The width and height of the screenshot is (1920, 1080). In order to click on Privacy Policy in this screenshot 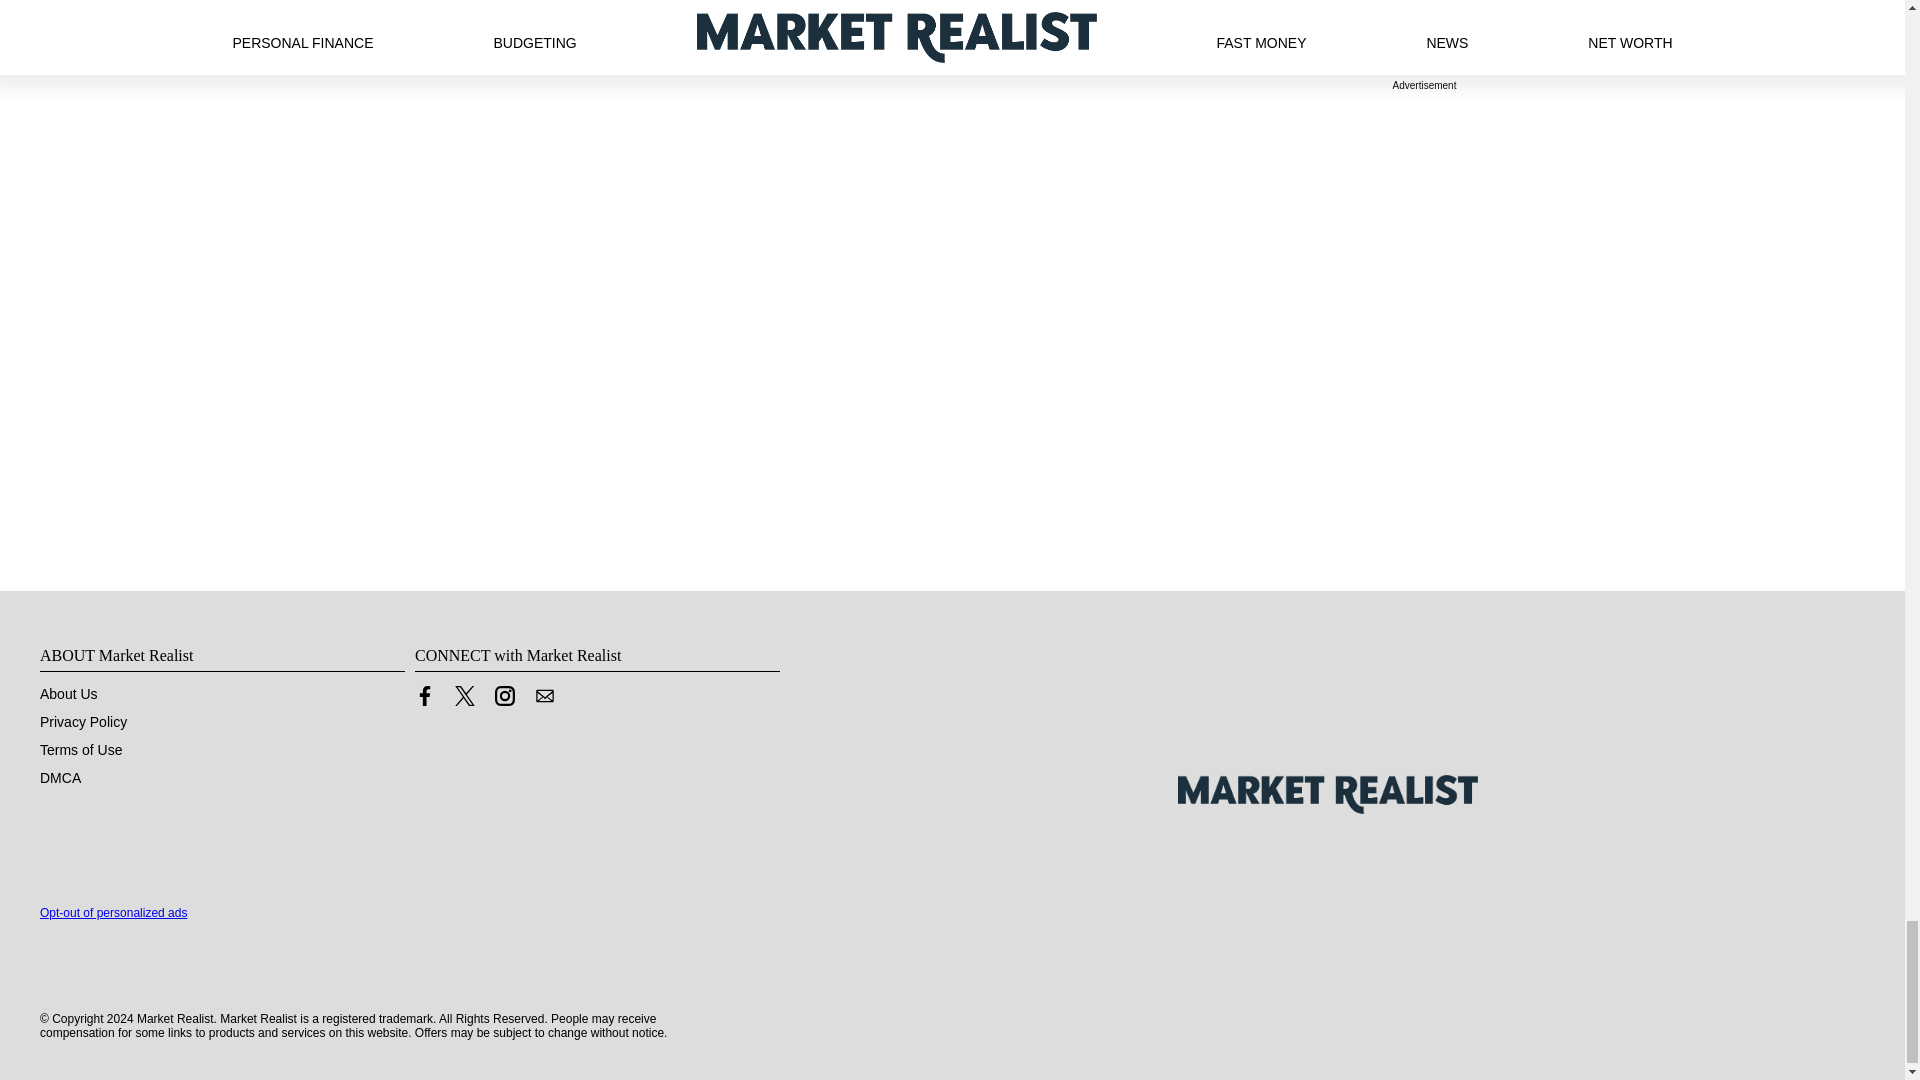, I will do `click(83, 722)`.